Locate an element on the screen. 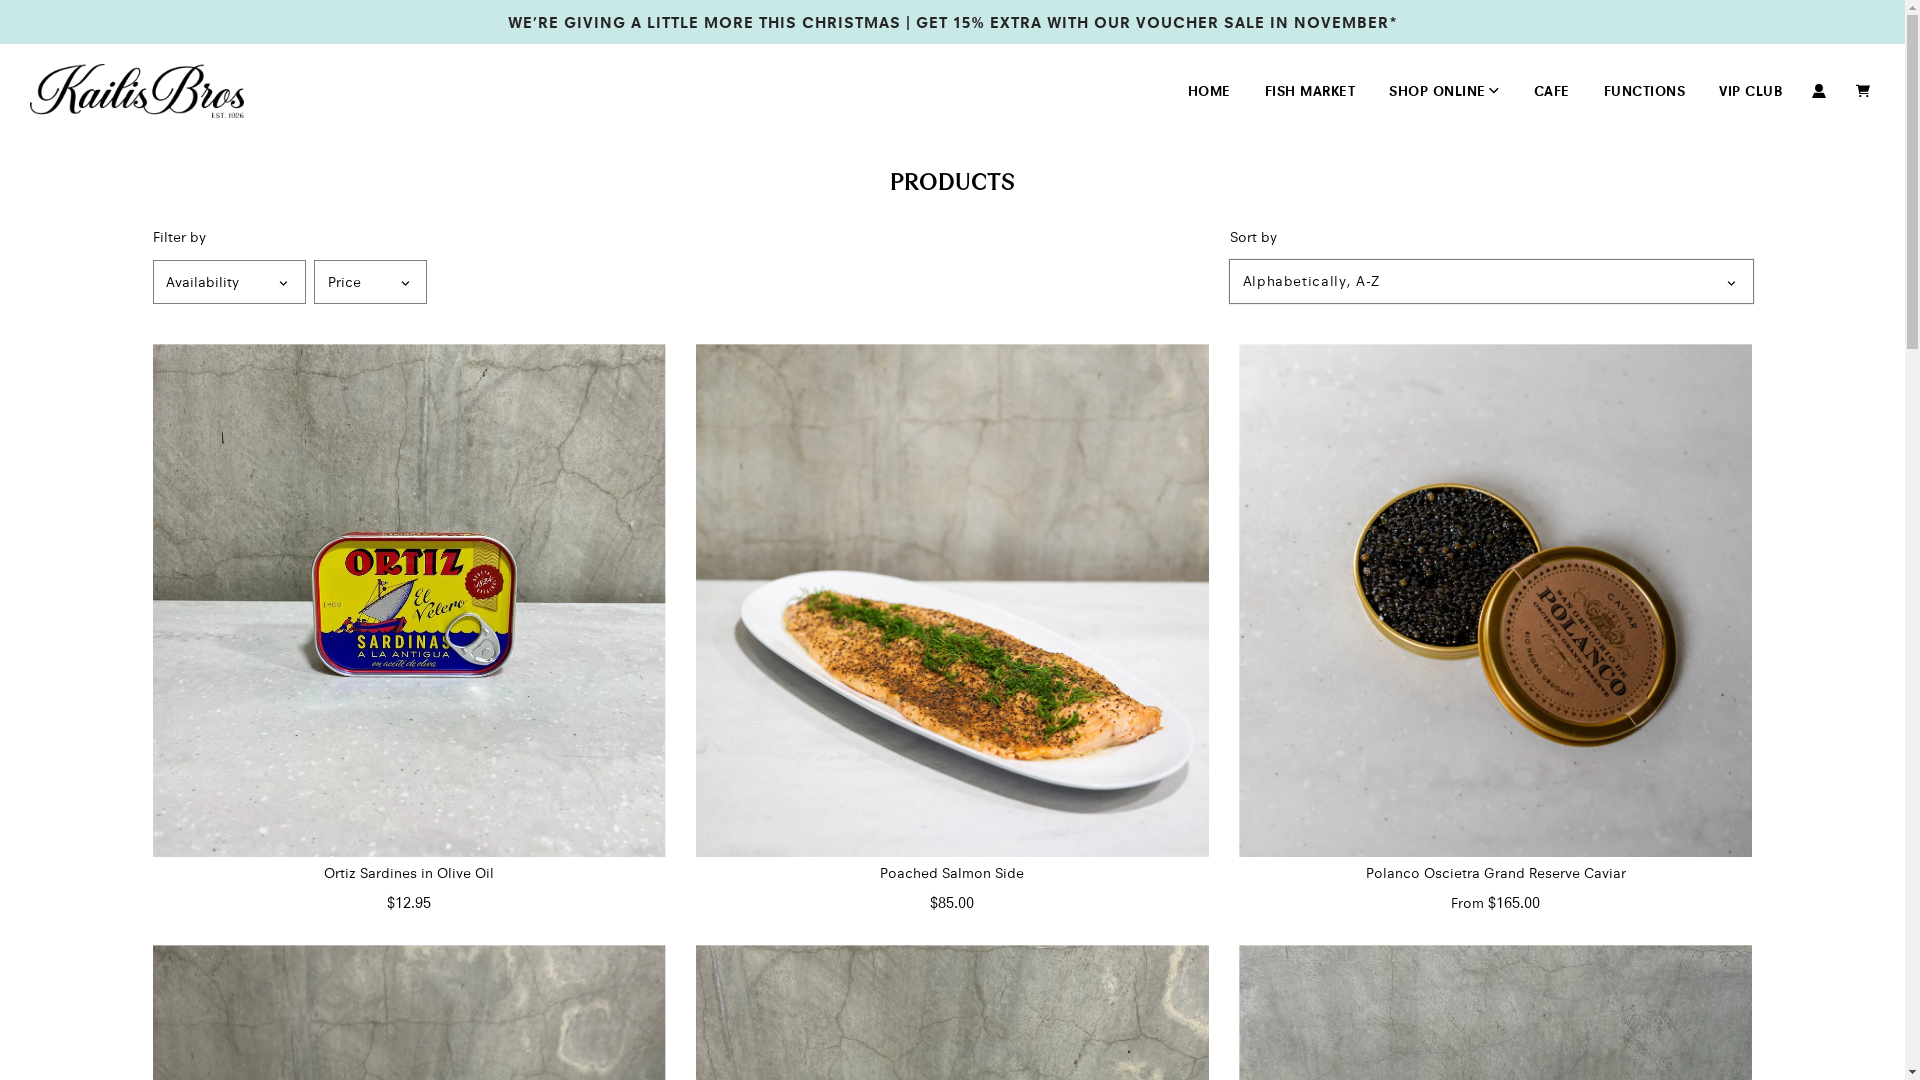 This screenshot has width=1920, height=1080. Ortiz Sardines in Olive Oil is located at coordinates (408, 873).